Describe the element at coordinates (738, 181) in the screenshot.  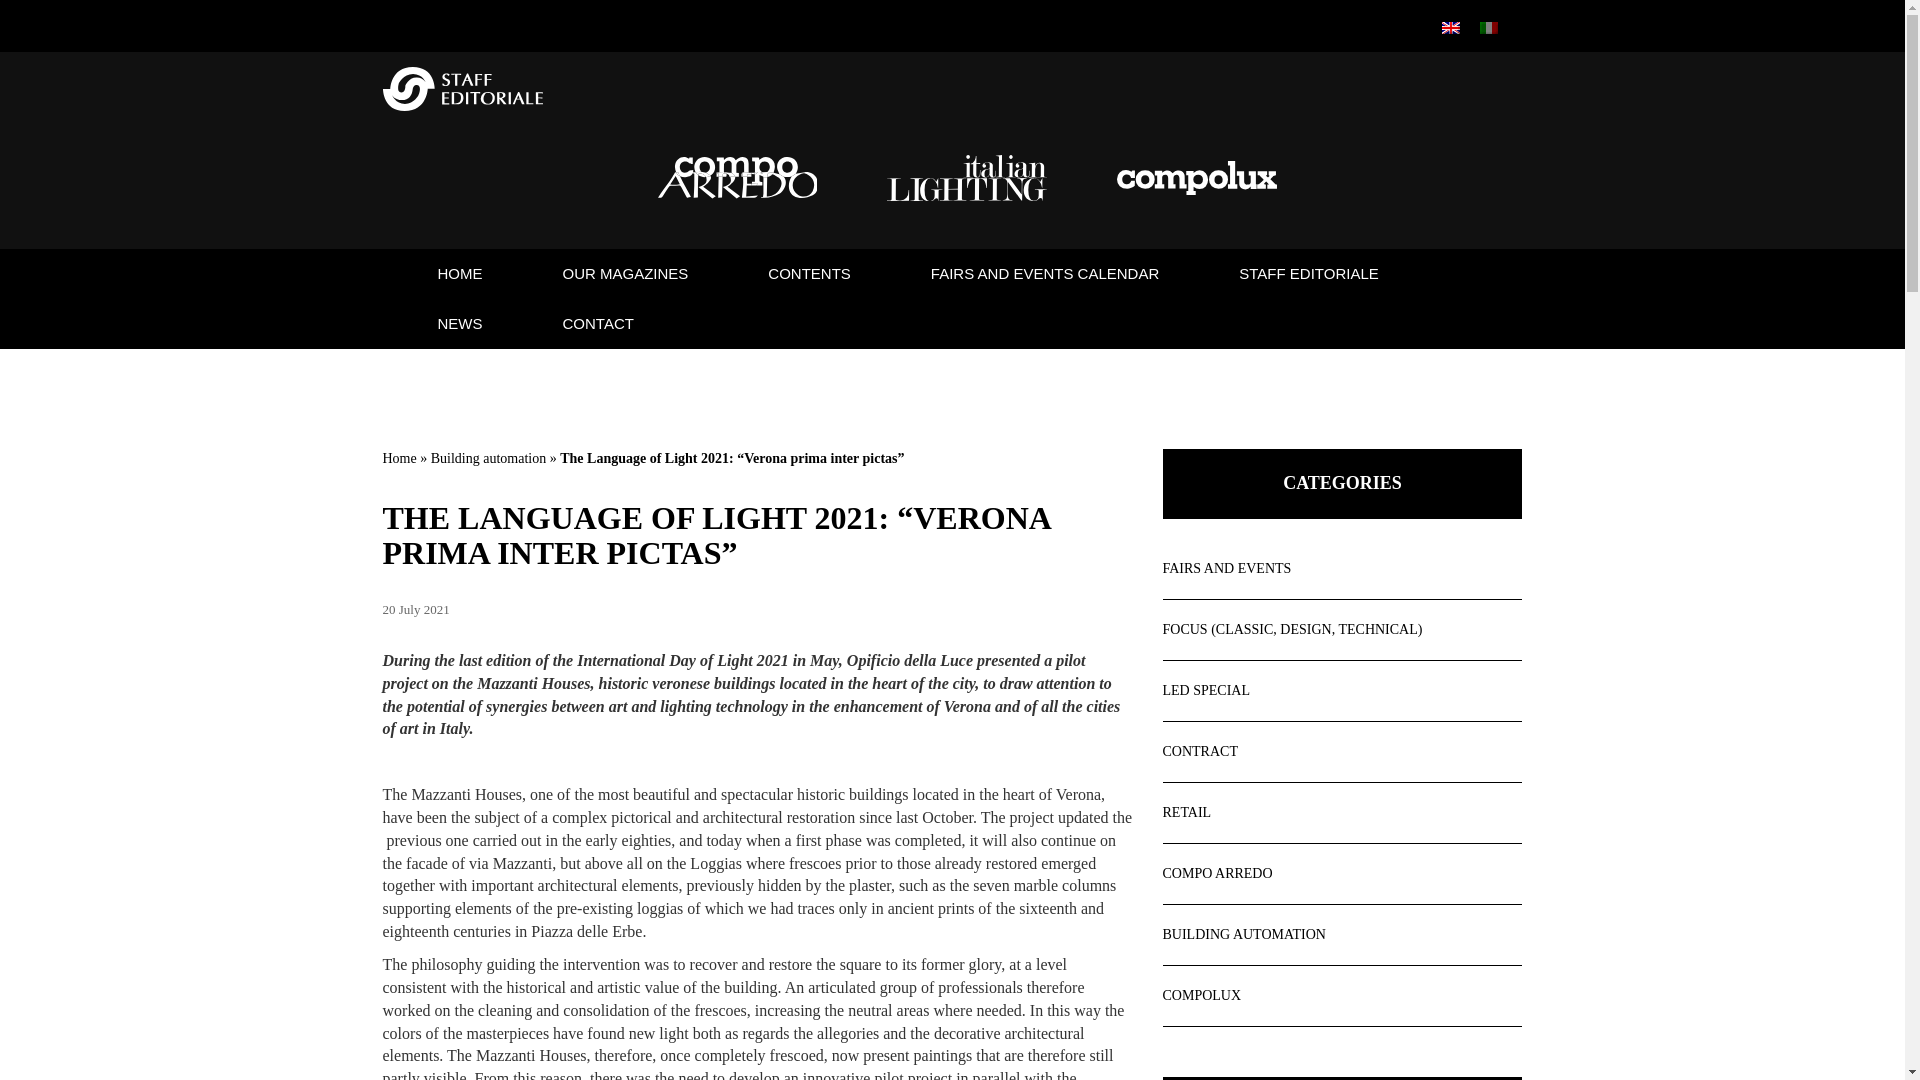
I see `compo-arredo-3` at that location.